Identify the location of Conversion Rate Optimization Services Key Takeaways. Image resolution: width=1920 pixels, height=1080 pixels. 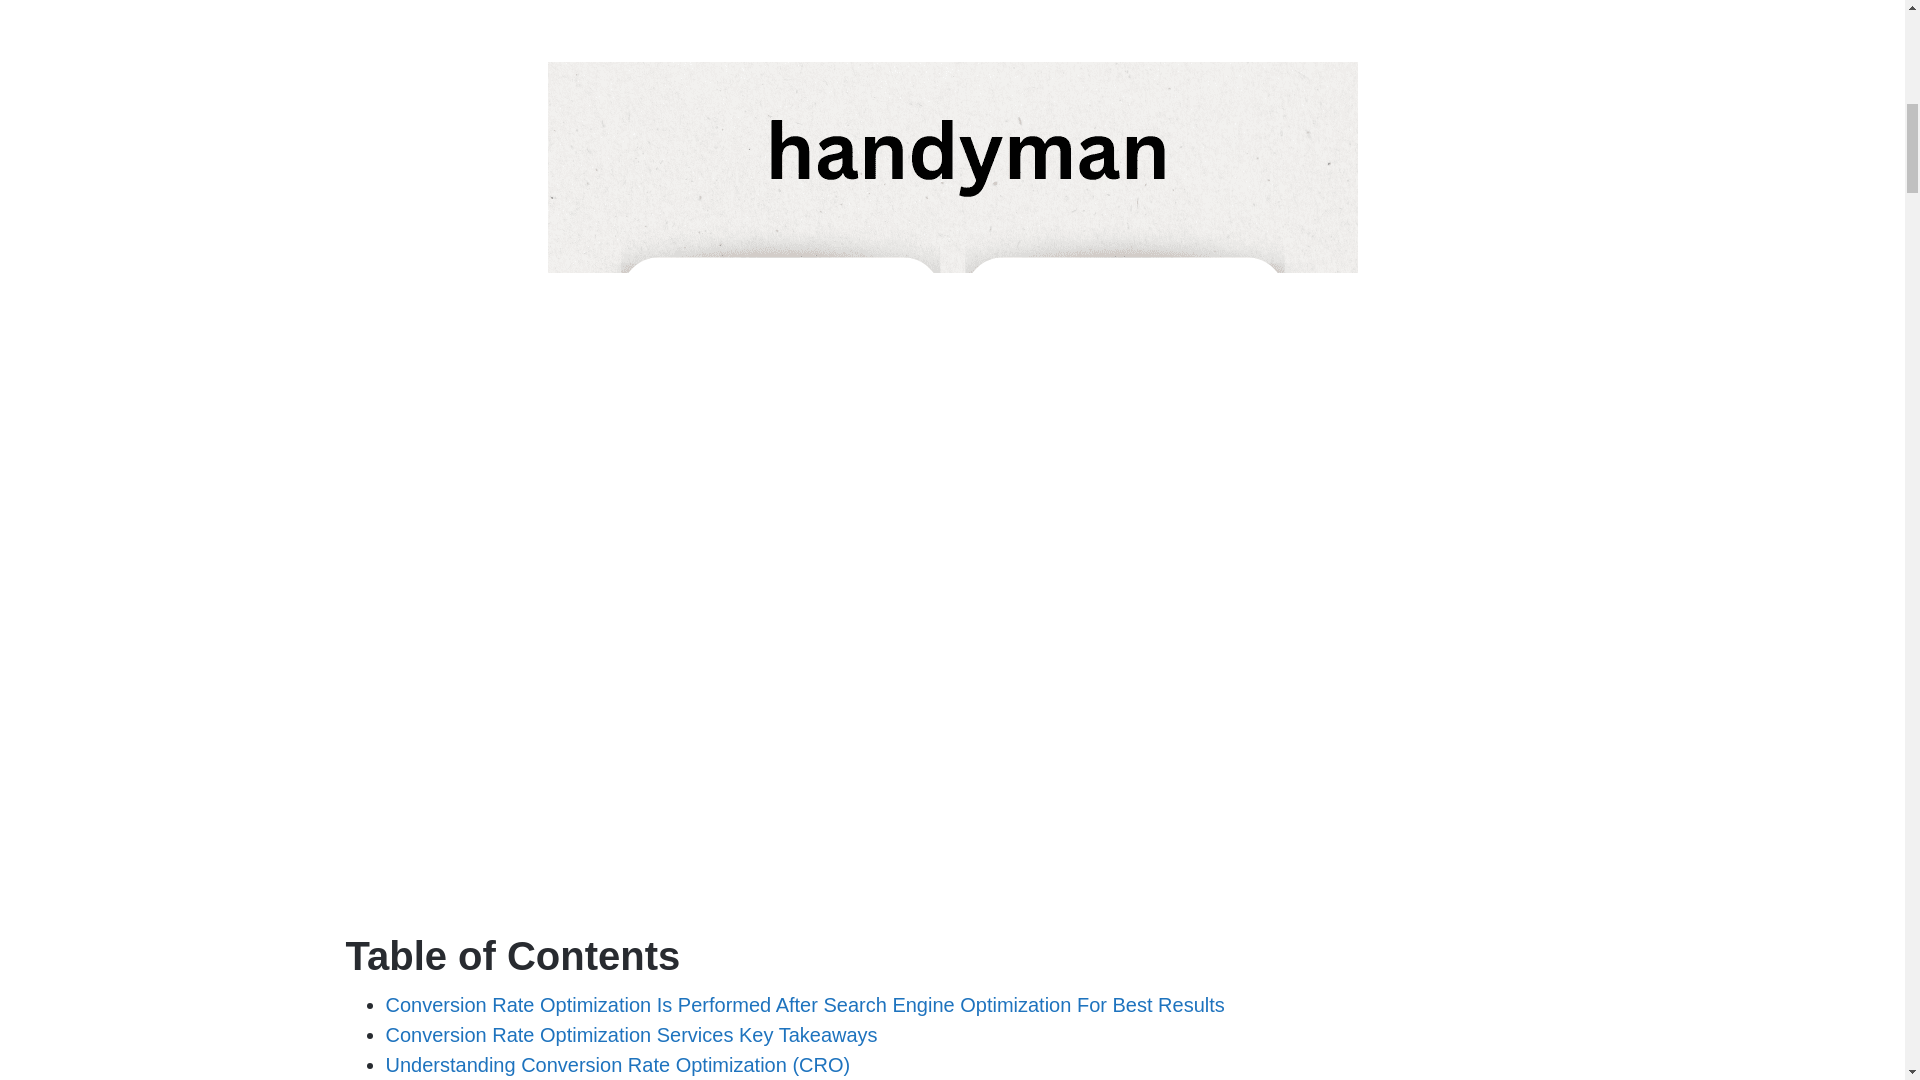
(631, 1034).